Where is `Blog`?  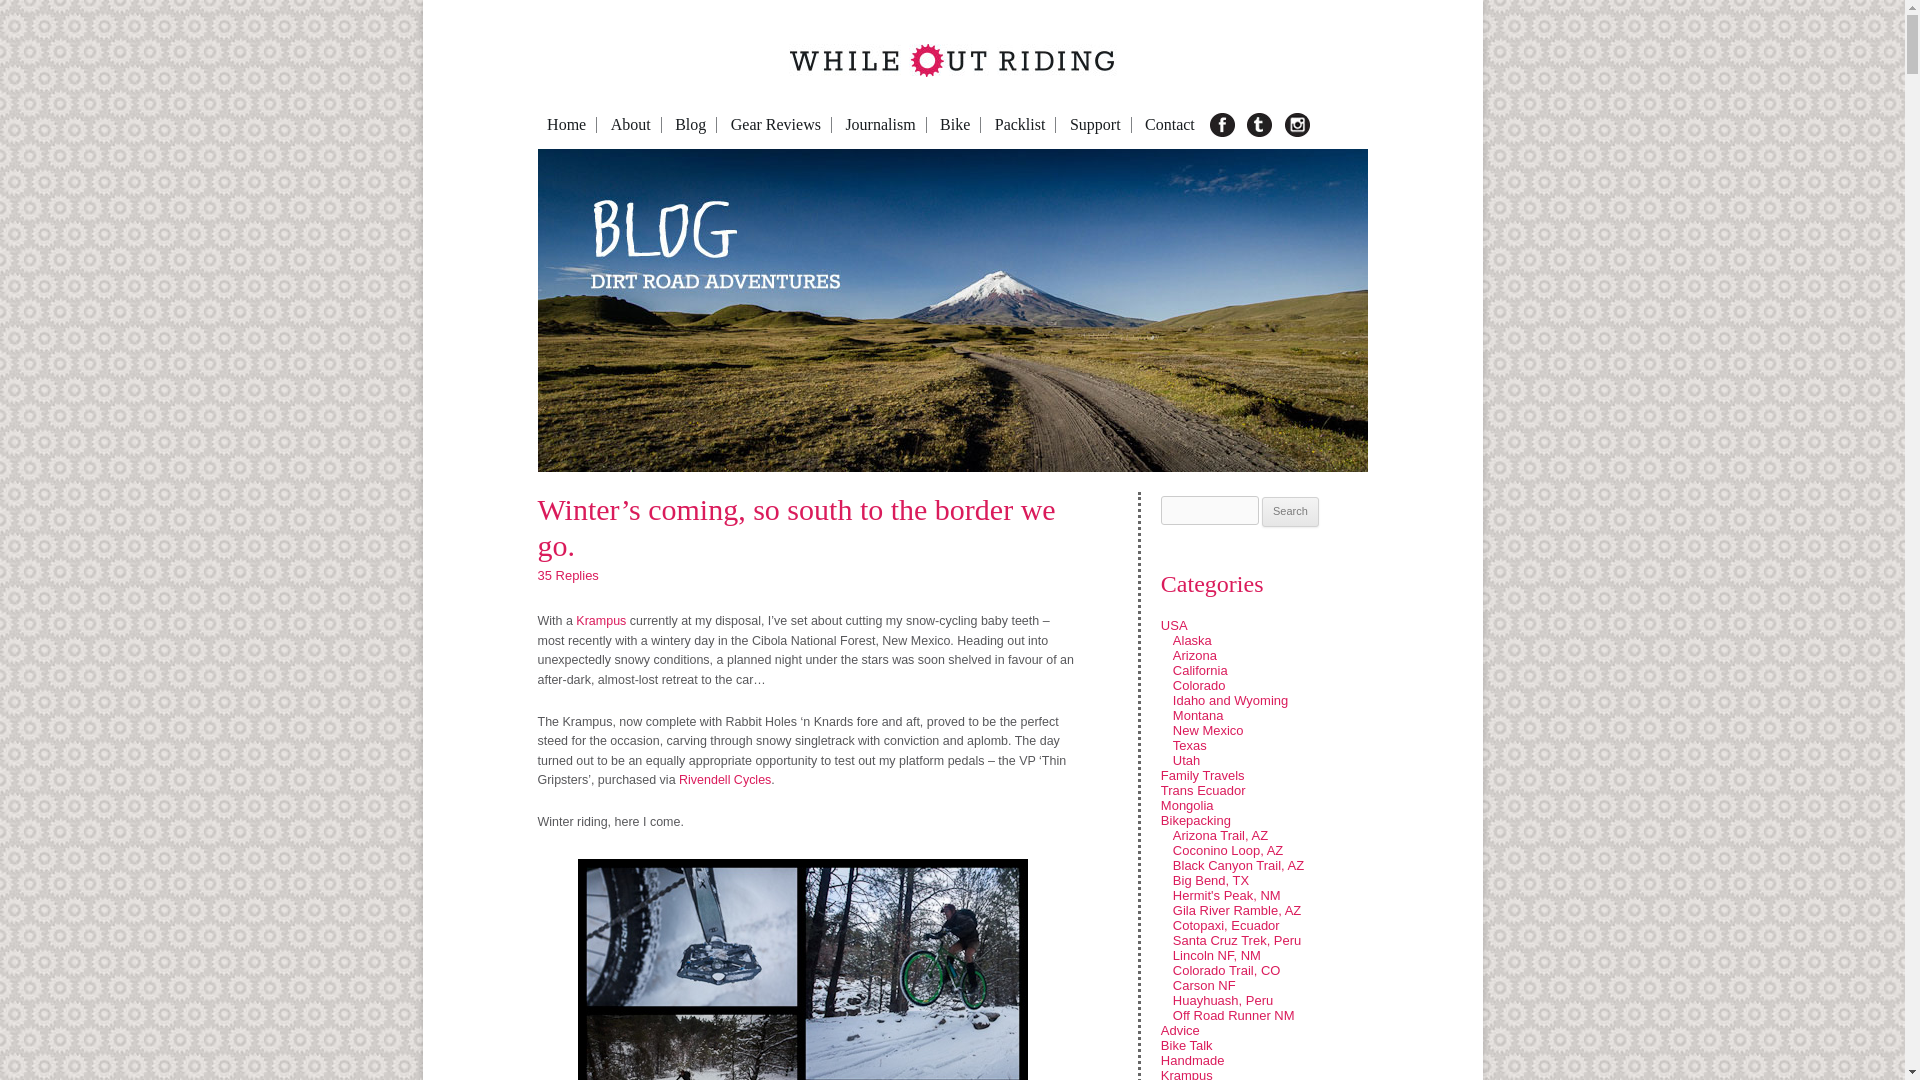 Blog is located at coordinates (690, 124).